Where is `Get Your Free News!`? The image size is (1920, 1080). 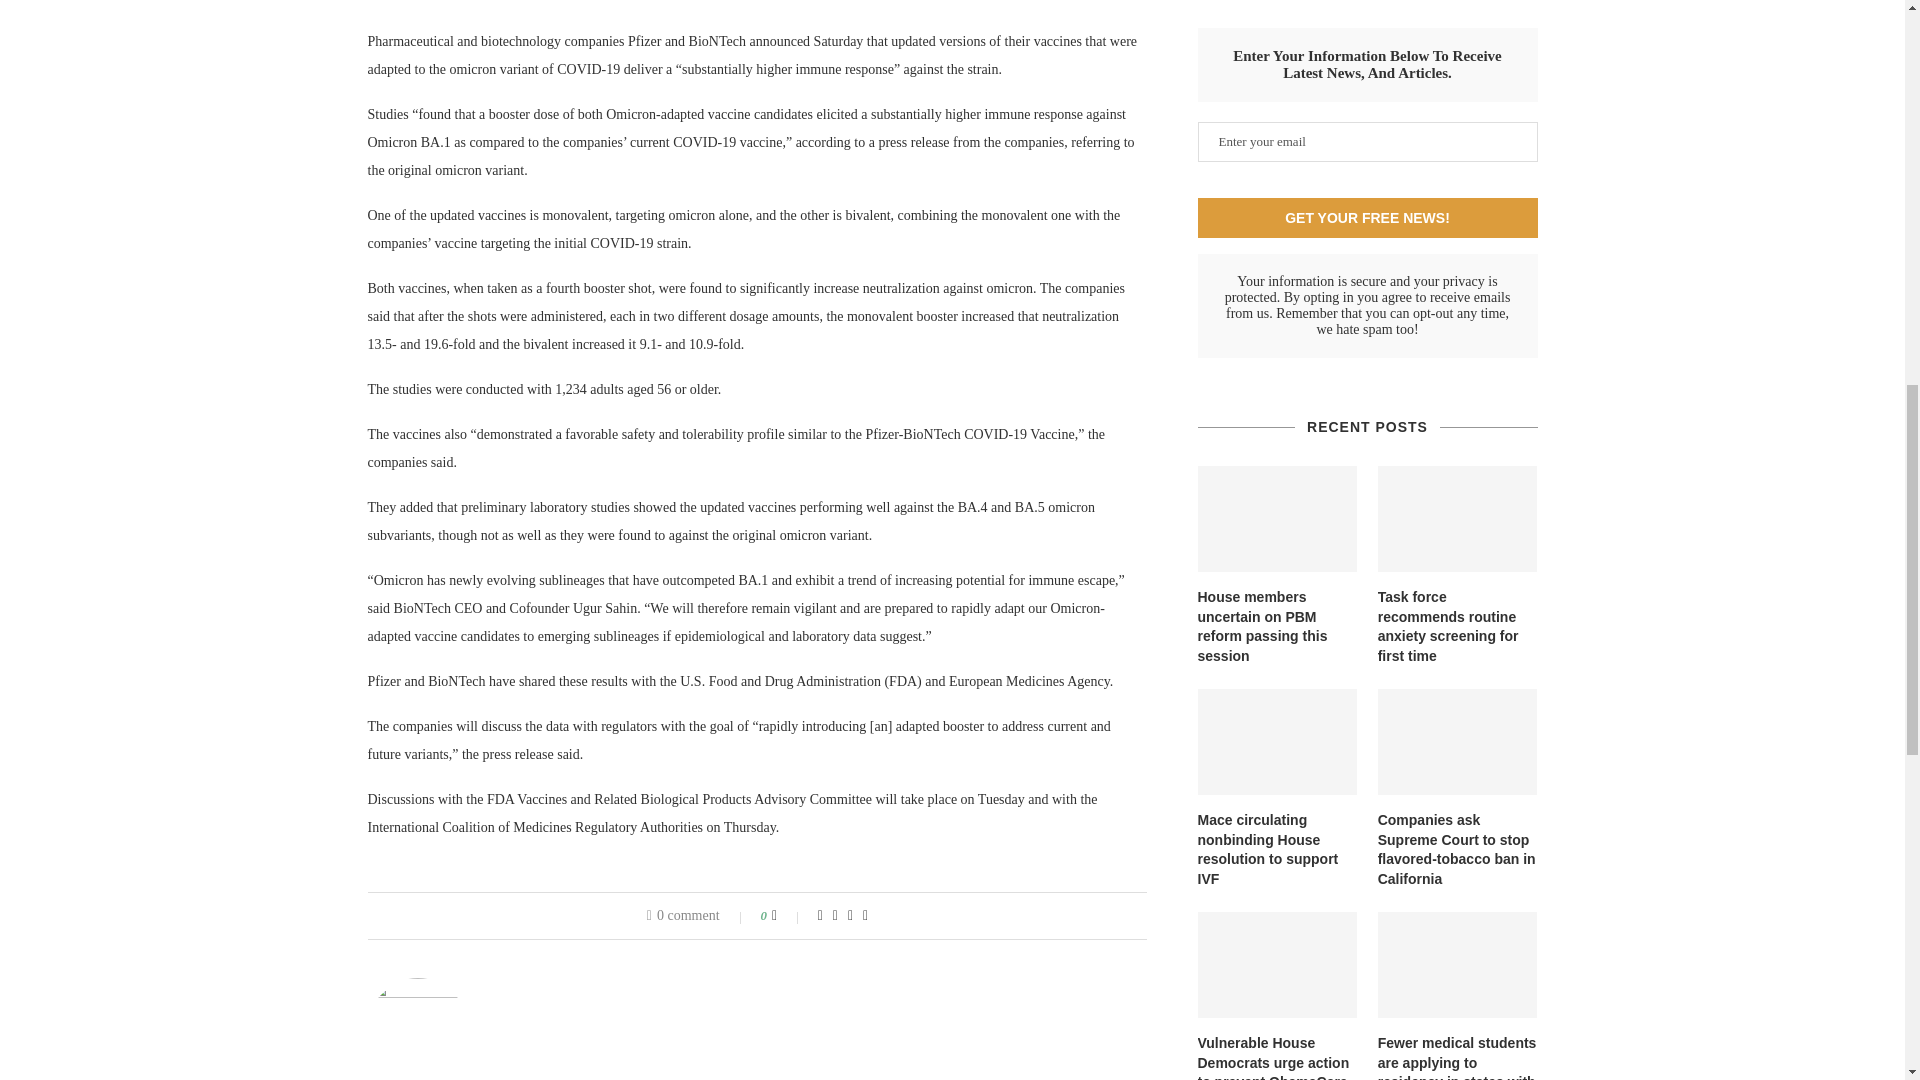 Get Your Free News! is located at coordinates (1368, 217).